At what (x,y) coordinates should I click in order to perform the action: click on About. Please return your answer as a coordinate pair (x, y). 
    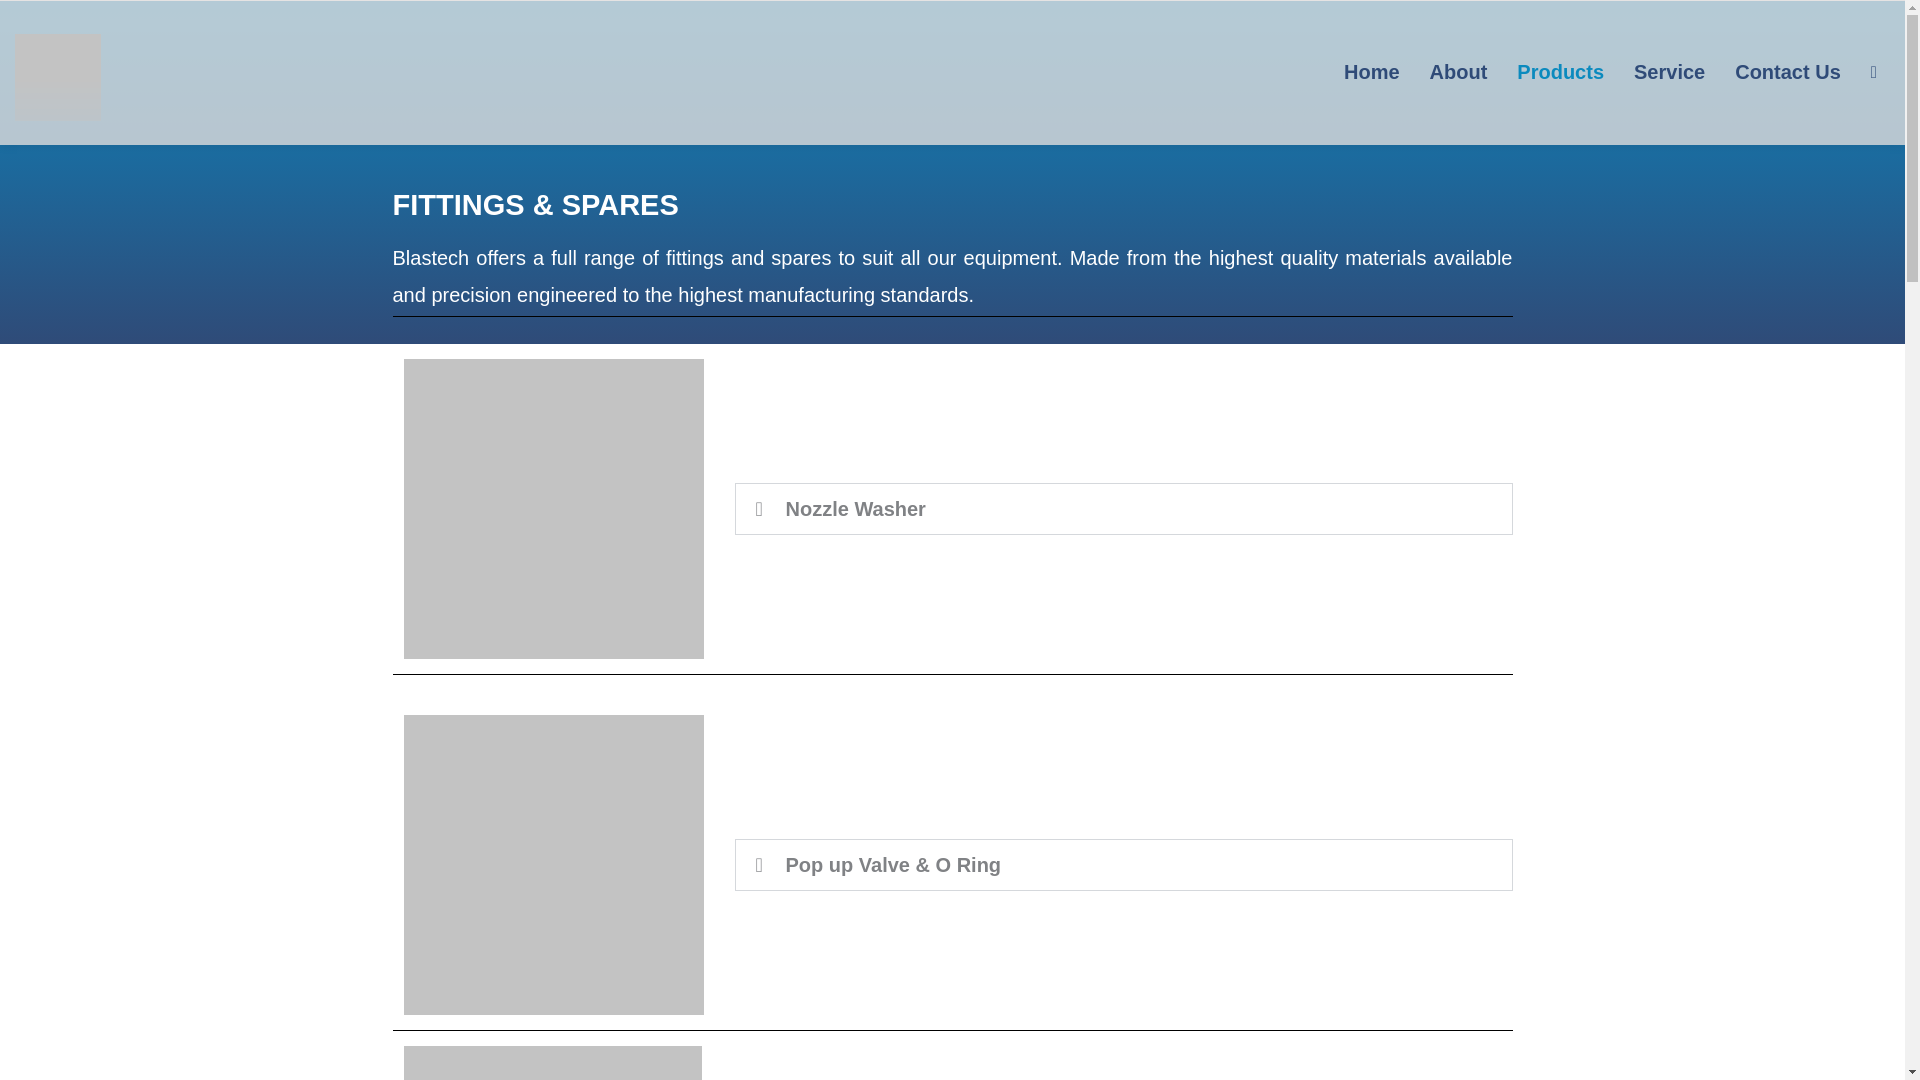
    Looking at the image, I should click on (1459, 72).